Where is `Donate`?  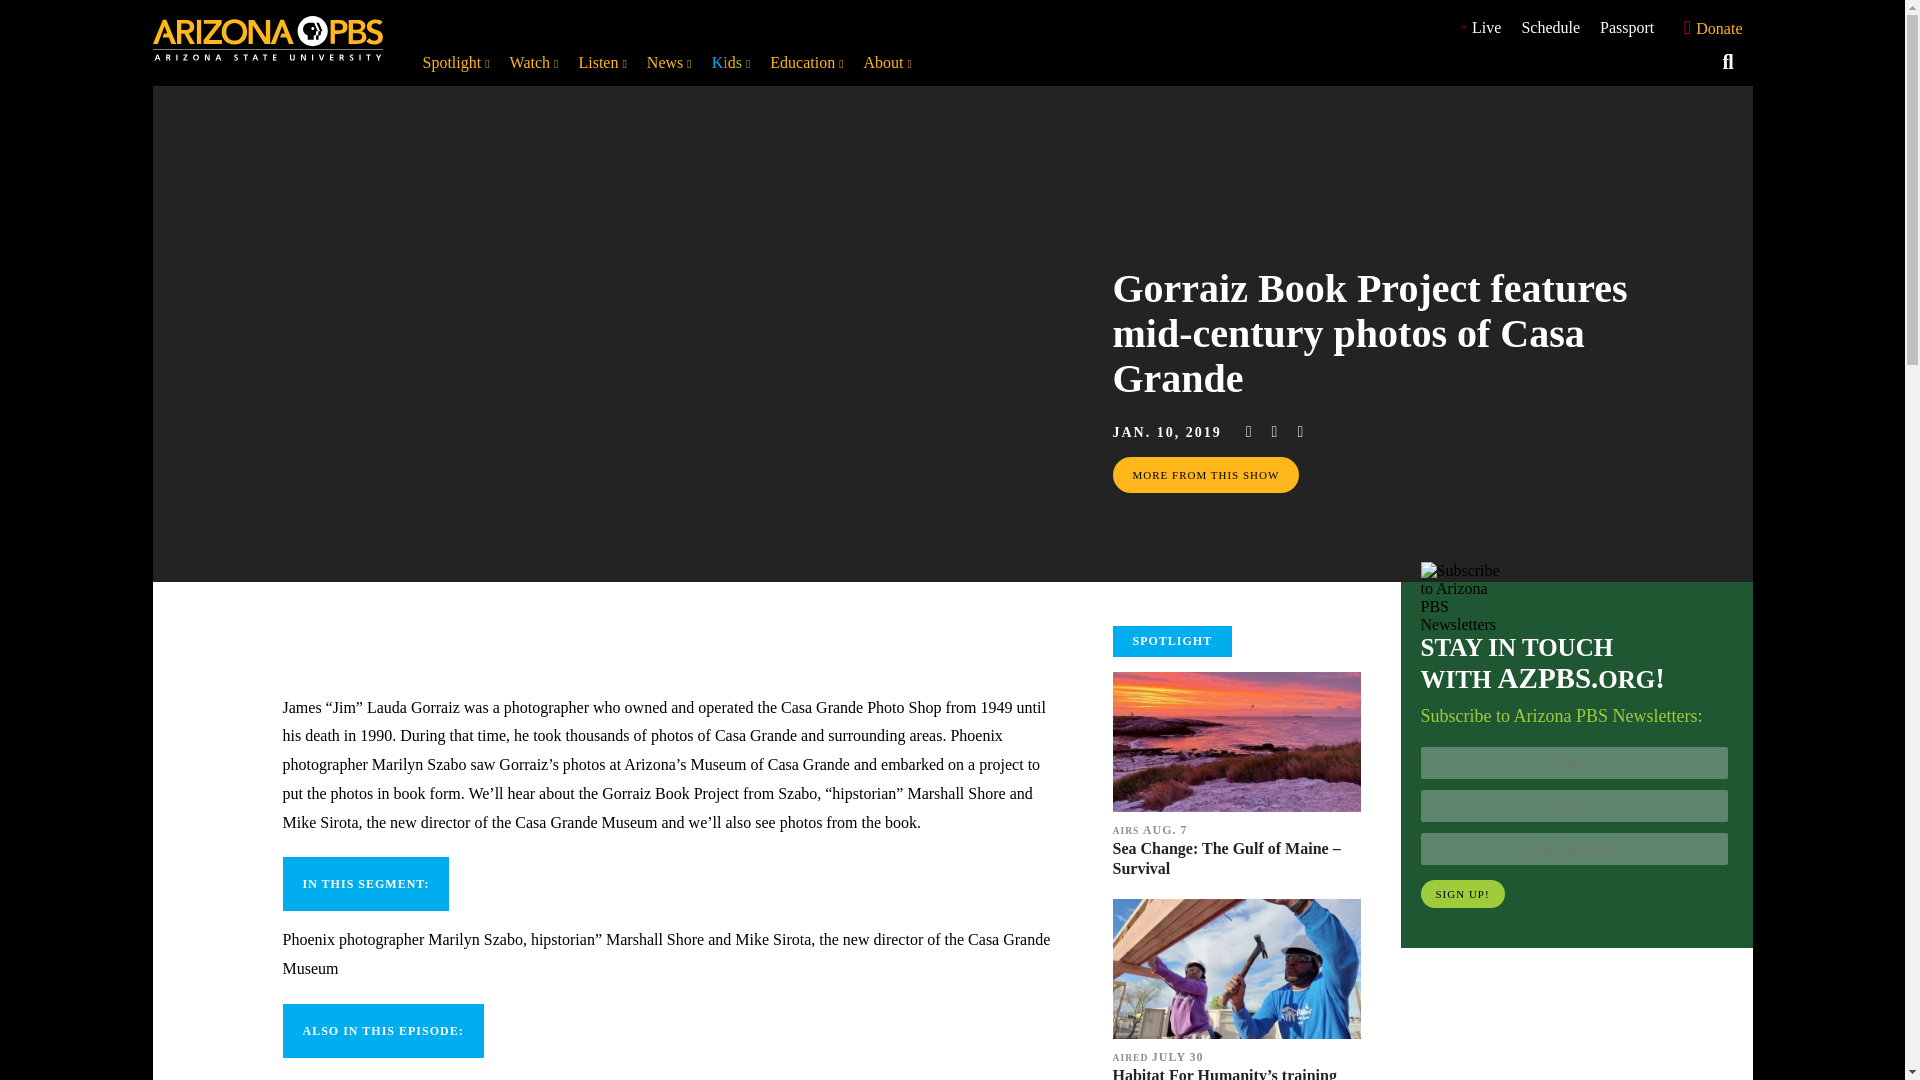 Donate is located at coordinates (1708, 27).